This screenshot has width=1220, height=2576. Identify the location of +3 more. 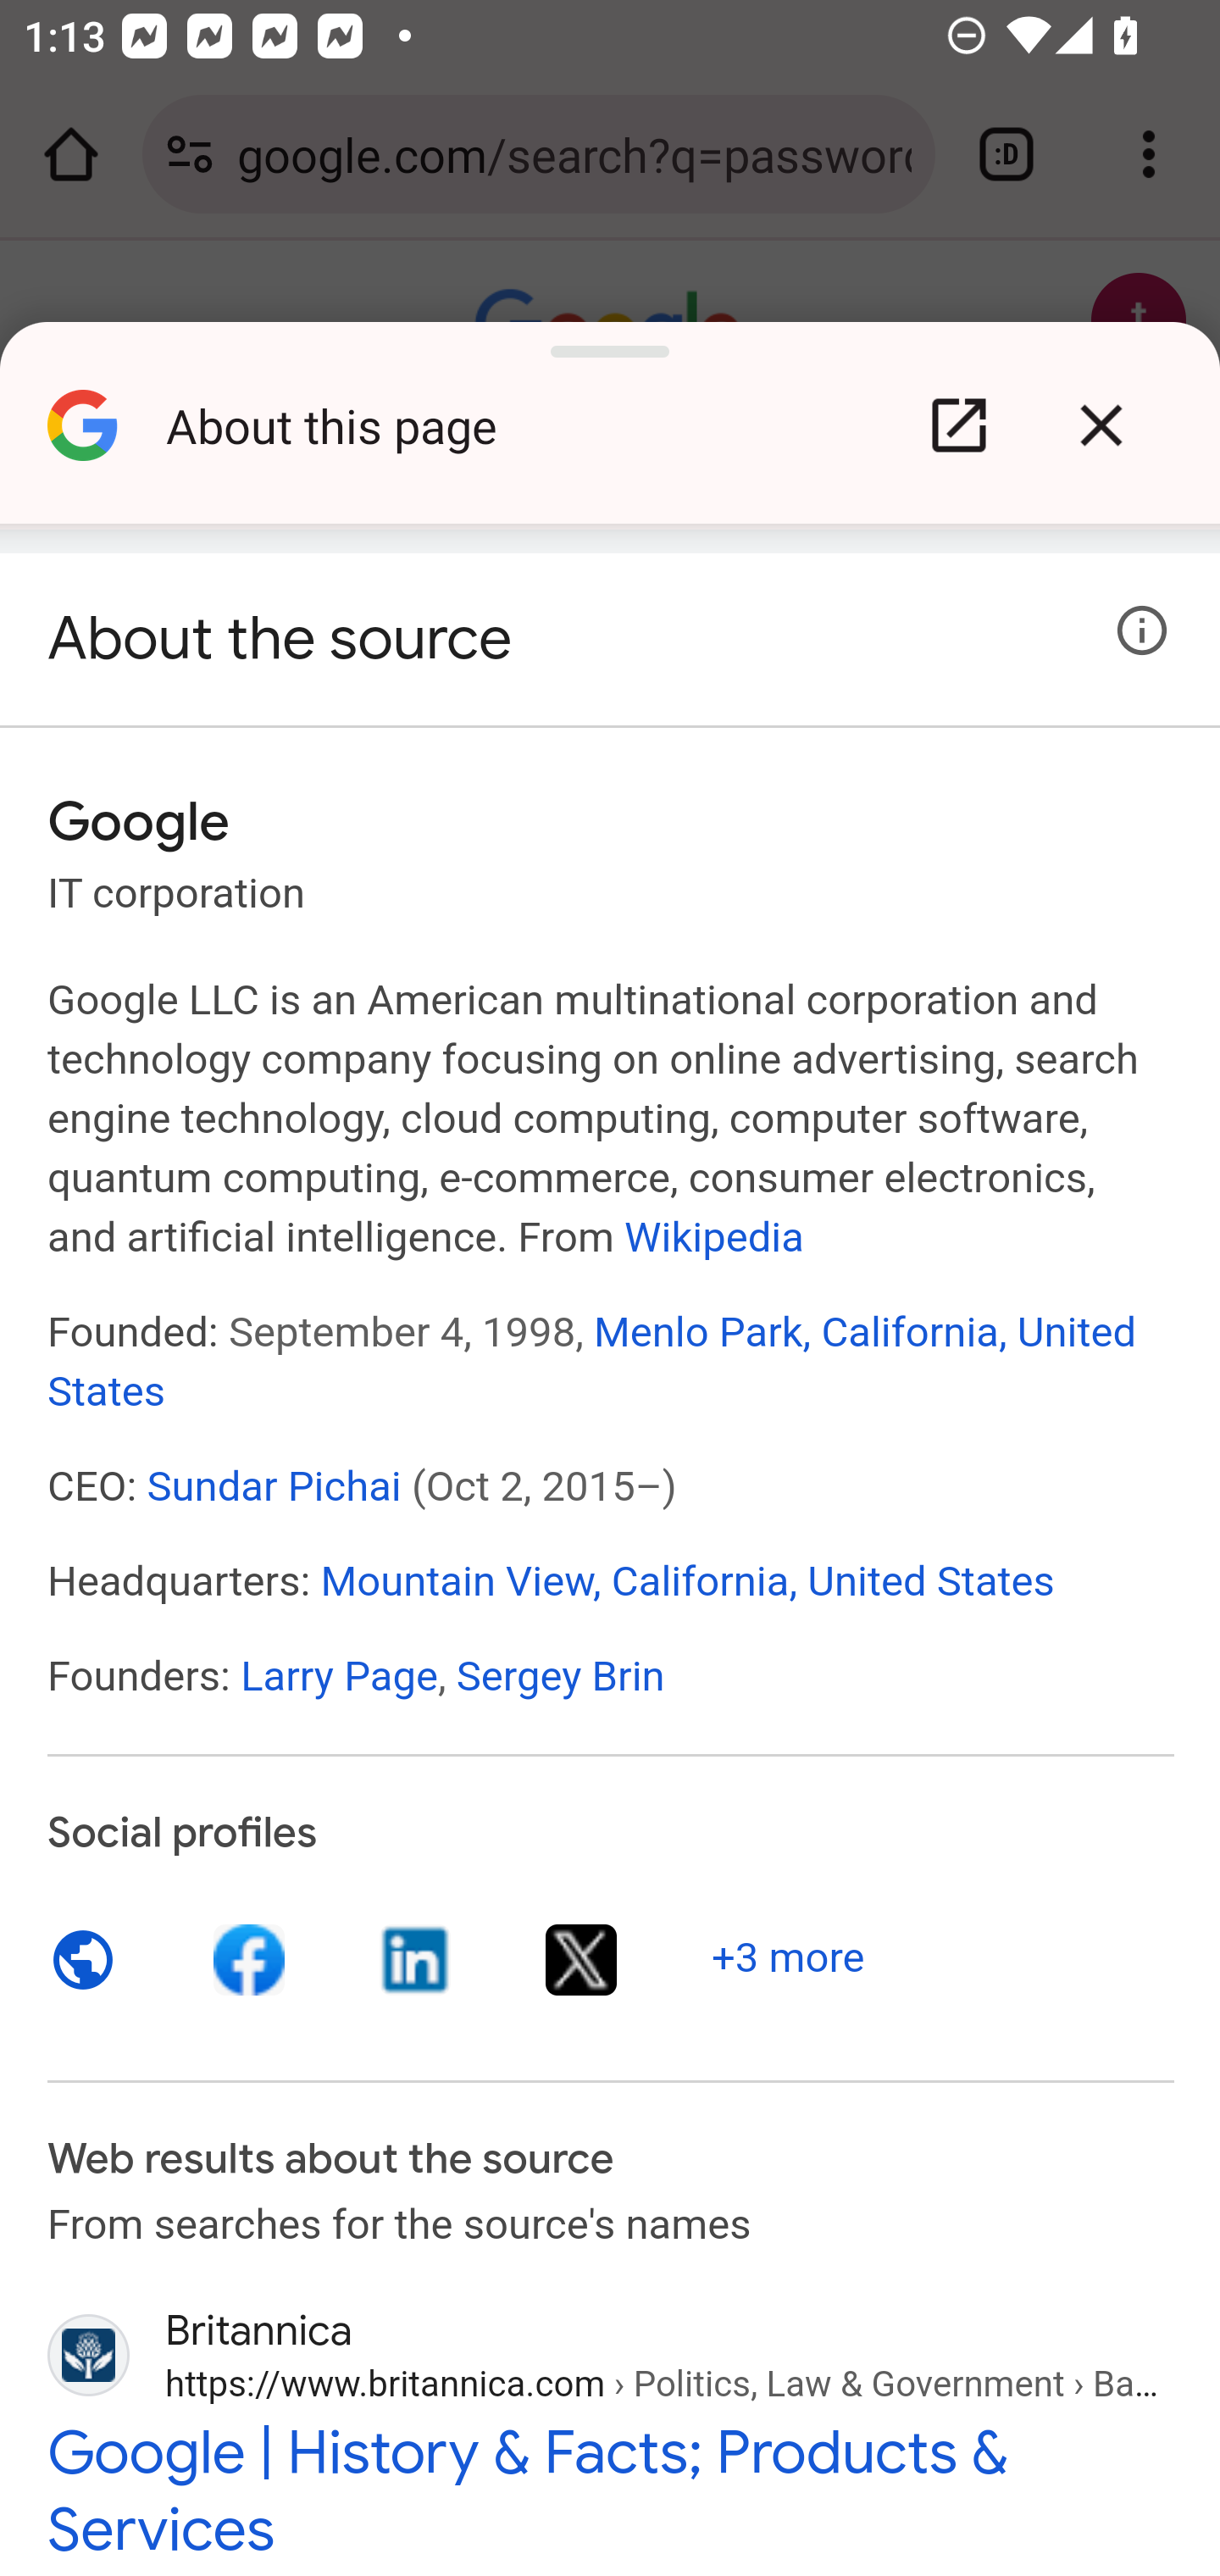
(788, 1957).